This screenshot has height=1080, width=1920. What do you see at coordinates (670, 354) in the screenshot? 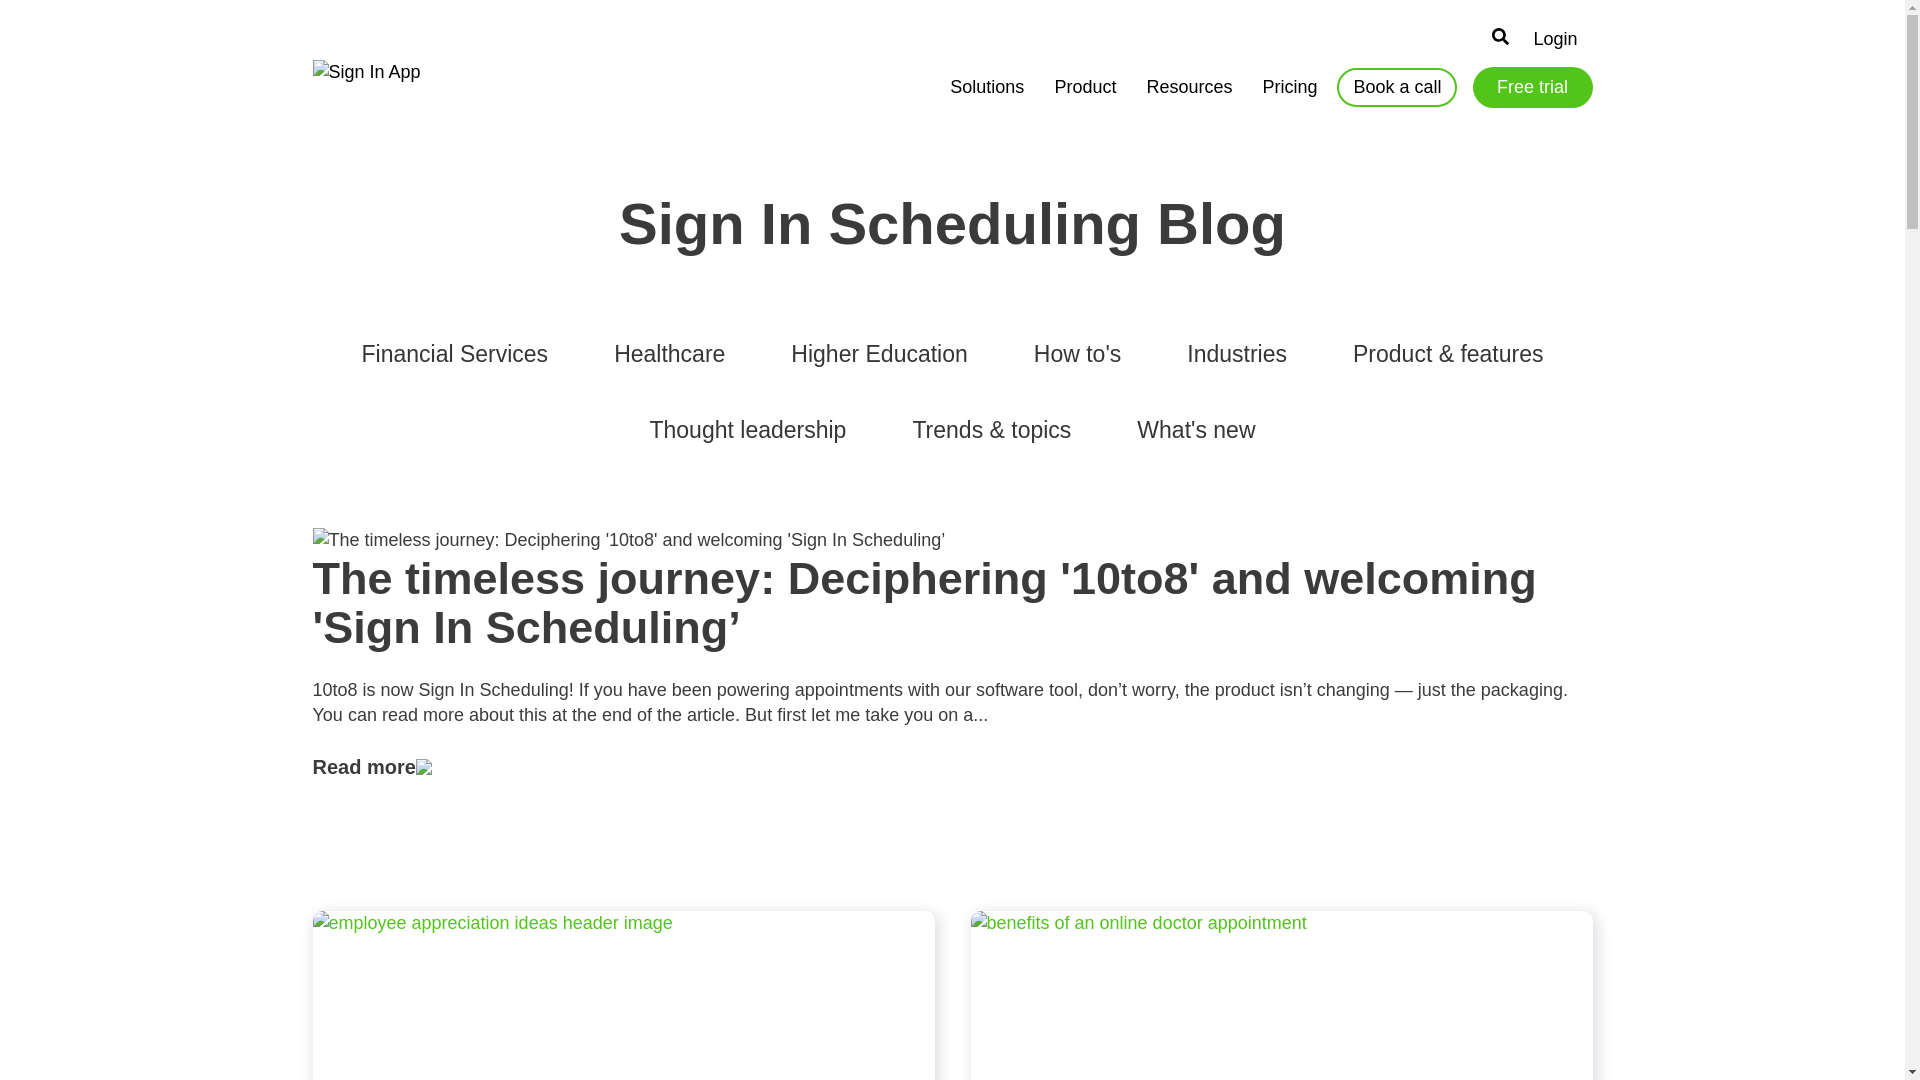
I see `Healthcare` at bounding box center [670, 354].